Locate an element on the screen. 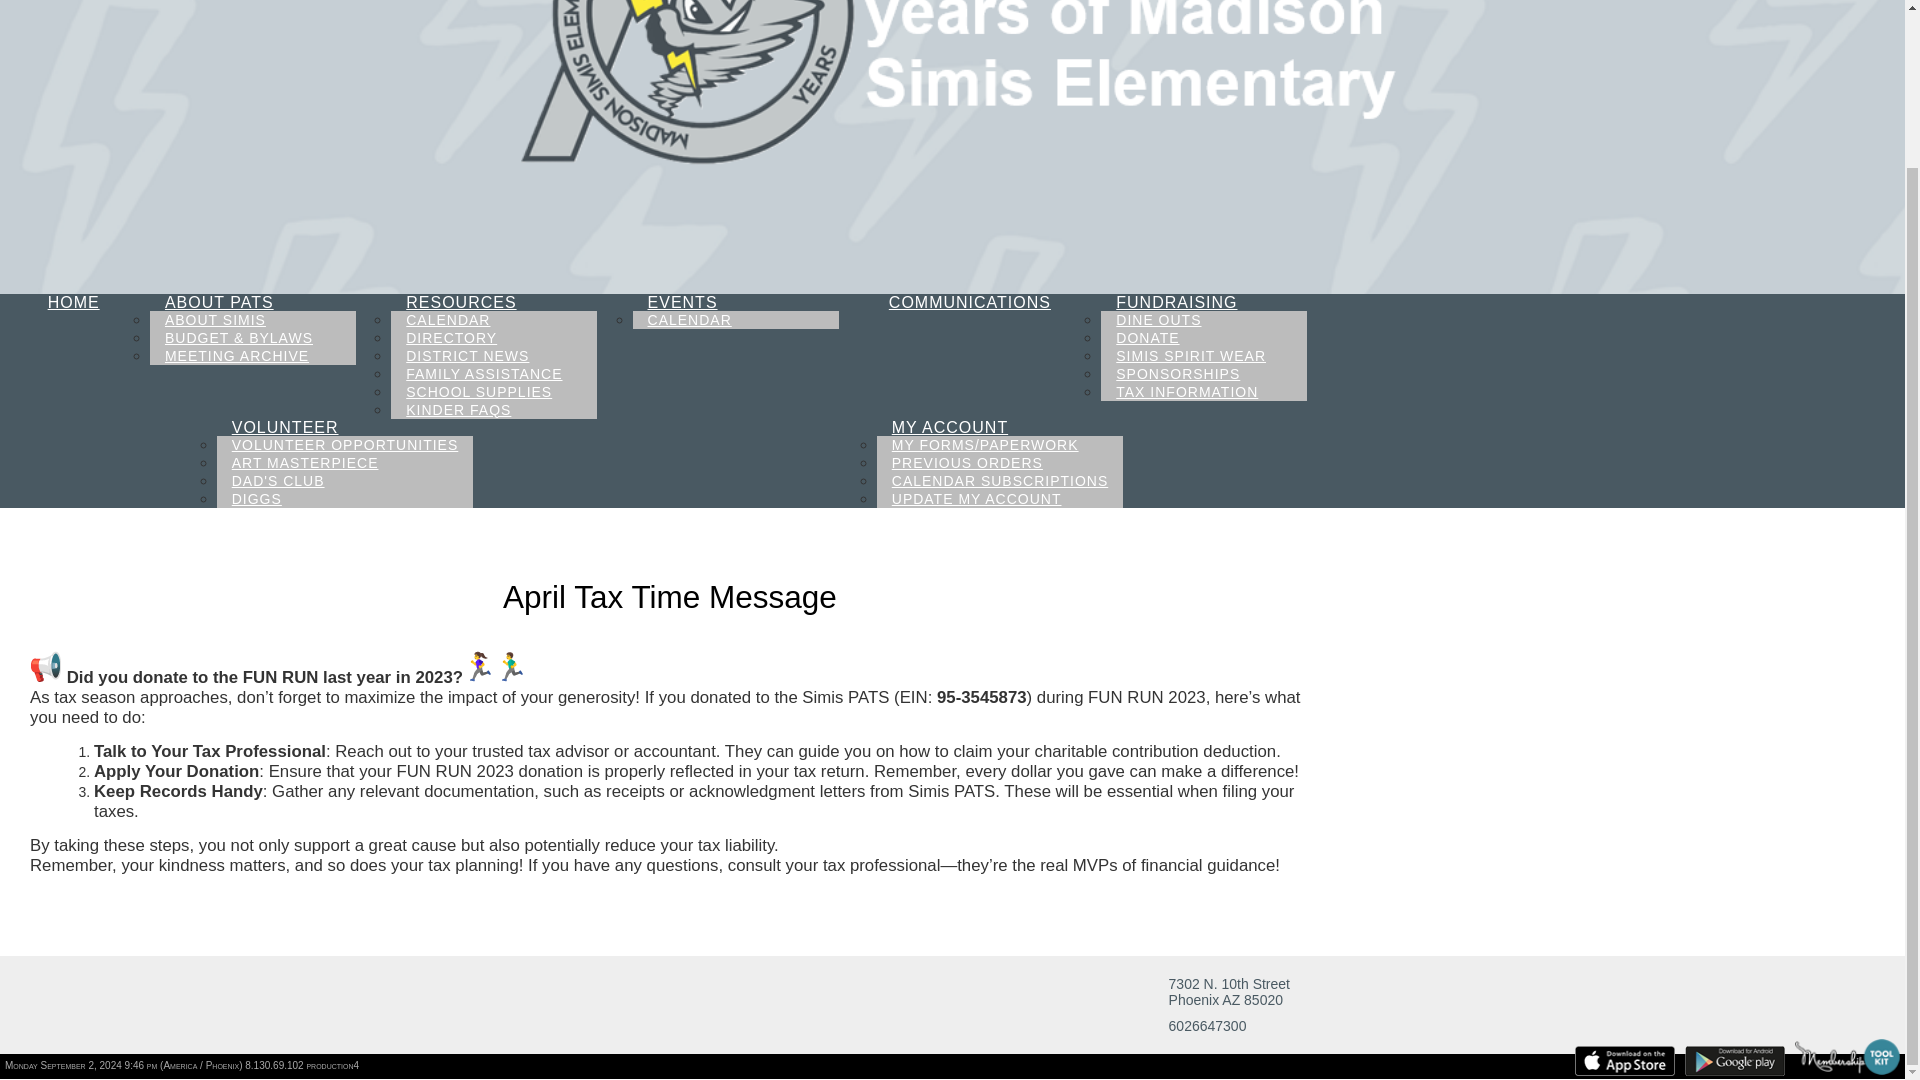 The width and height of the screenshot is (1920, 1080). DAD'S CLUB is located at coordinates (278, 480).